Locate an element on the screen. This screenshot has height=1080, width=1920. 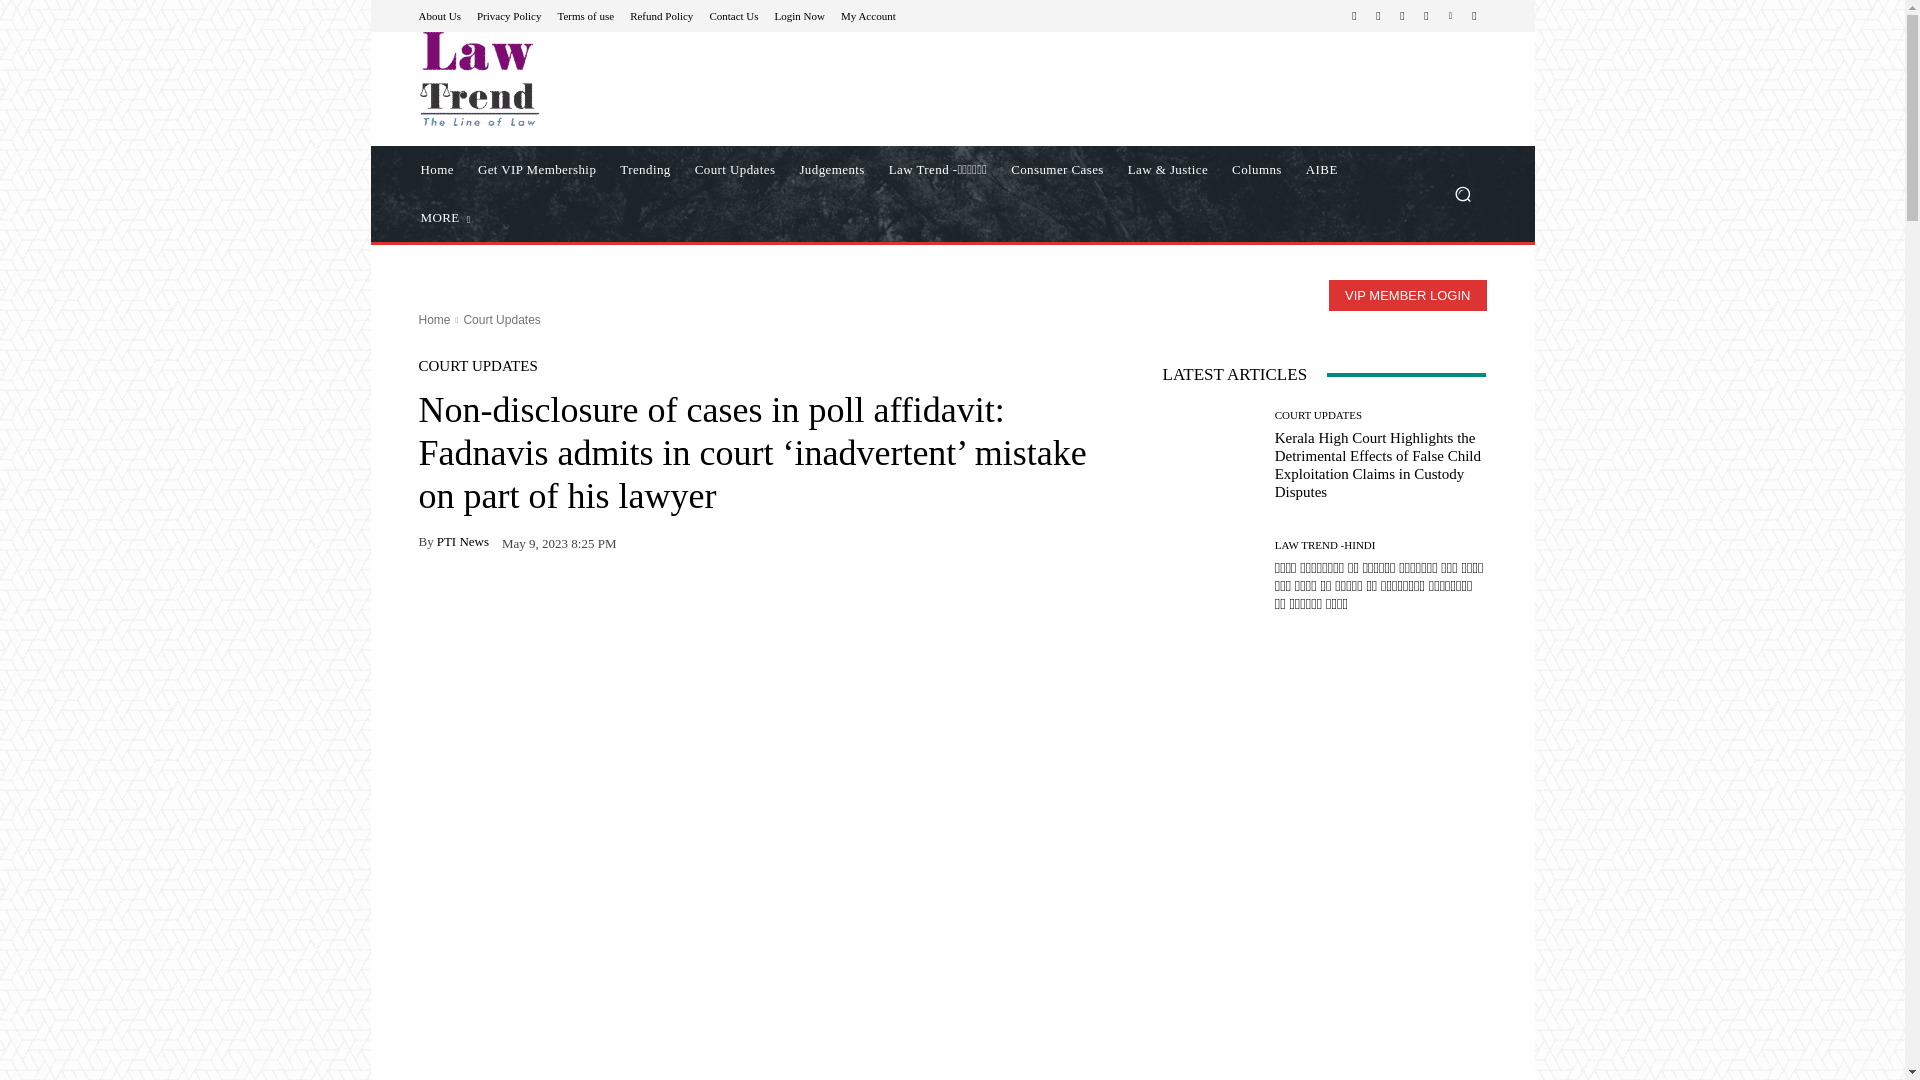
My Account is located at coordinates (868, 14).